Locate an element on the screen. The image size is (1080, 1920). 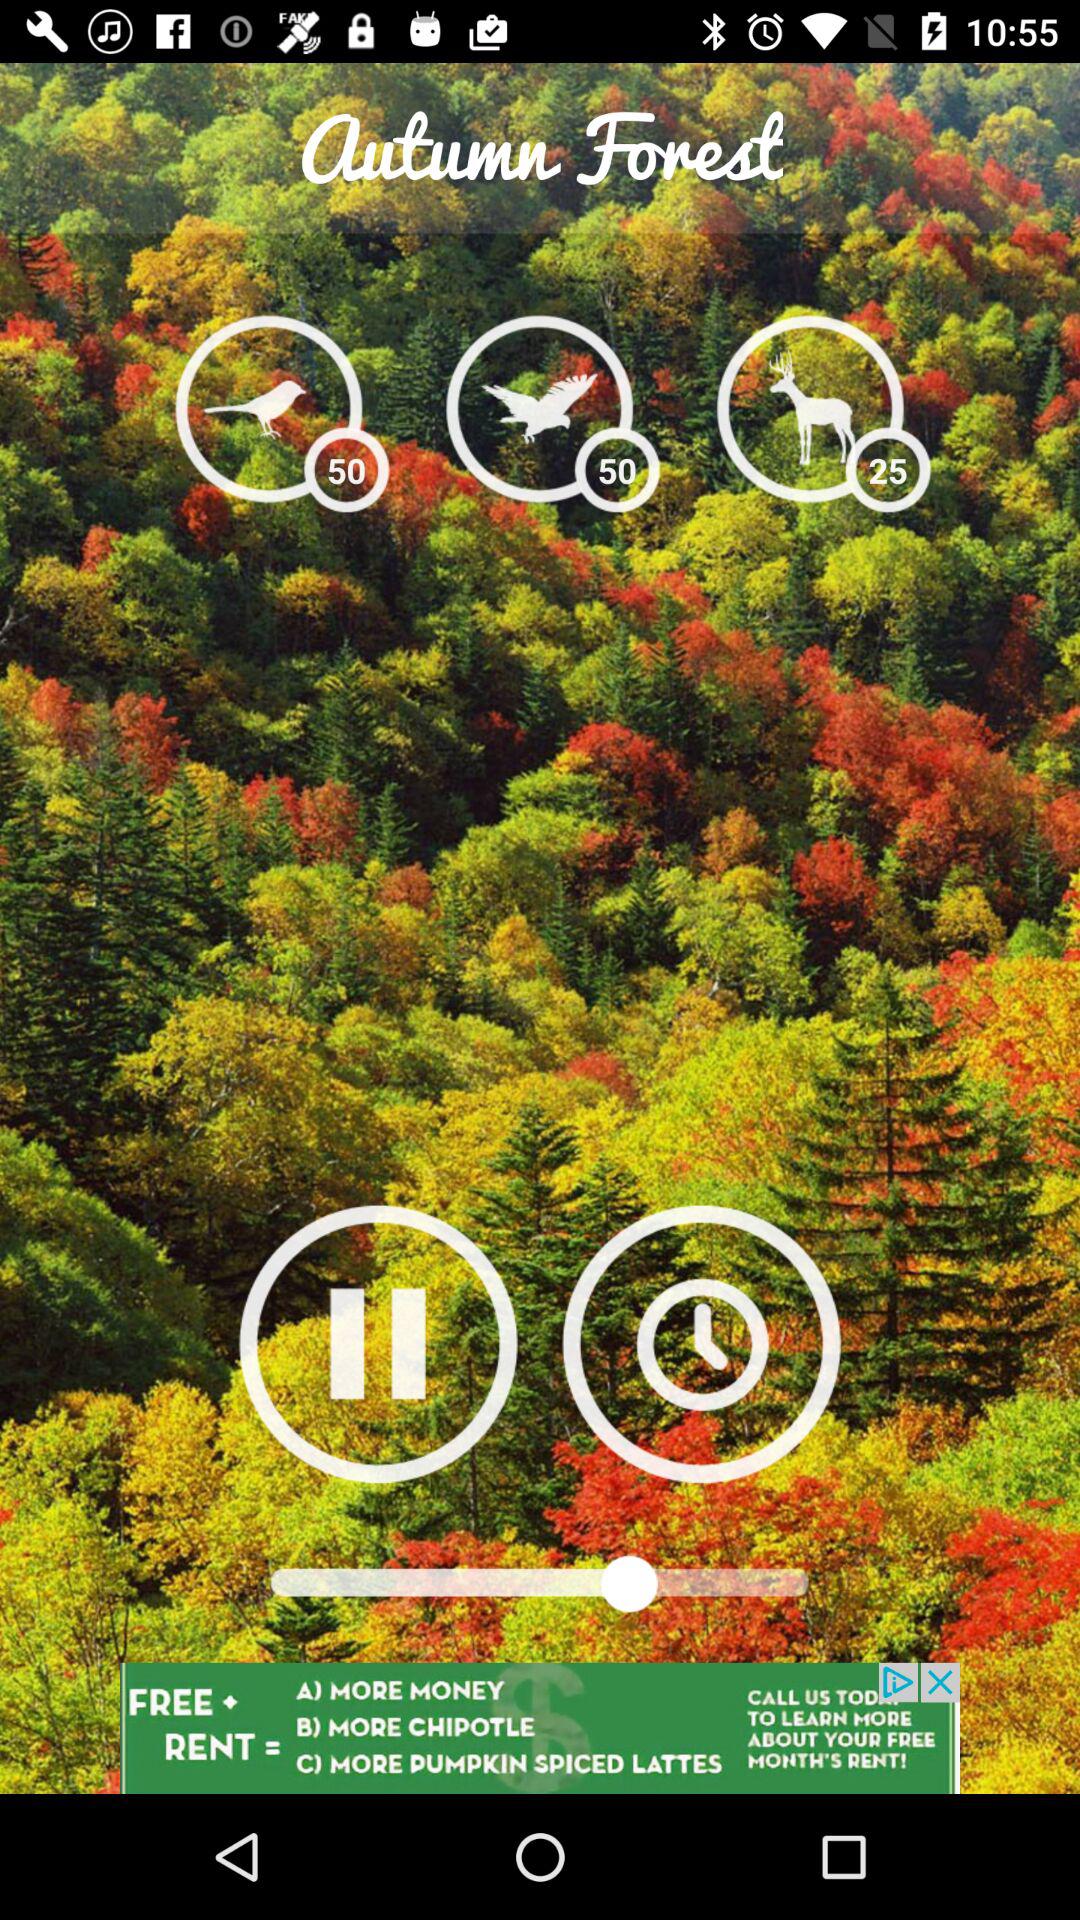
pause sounds is located at coordinates (378, 1344).